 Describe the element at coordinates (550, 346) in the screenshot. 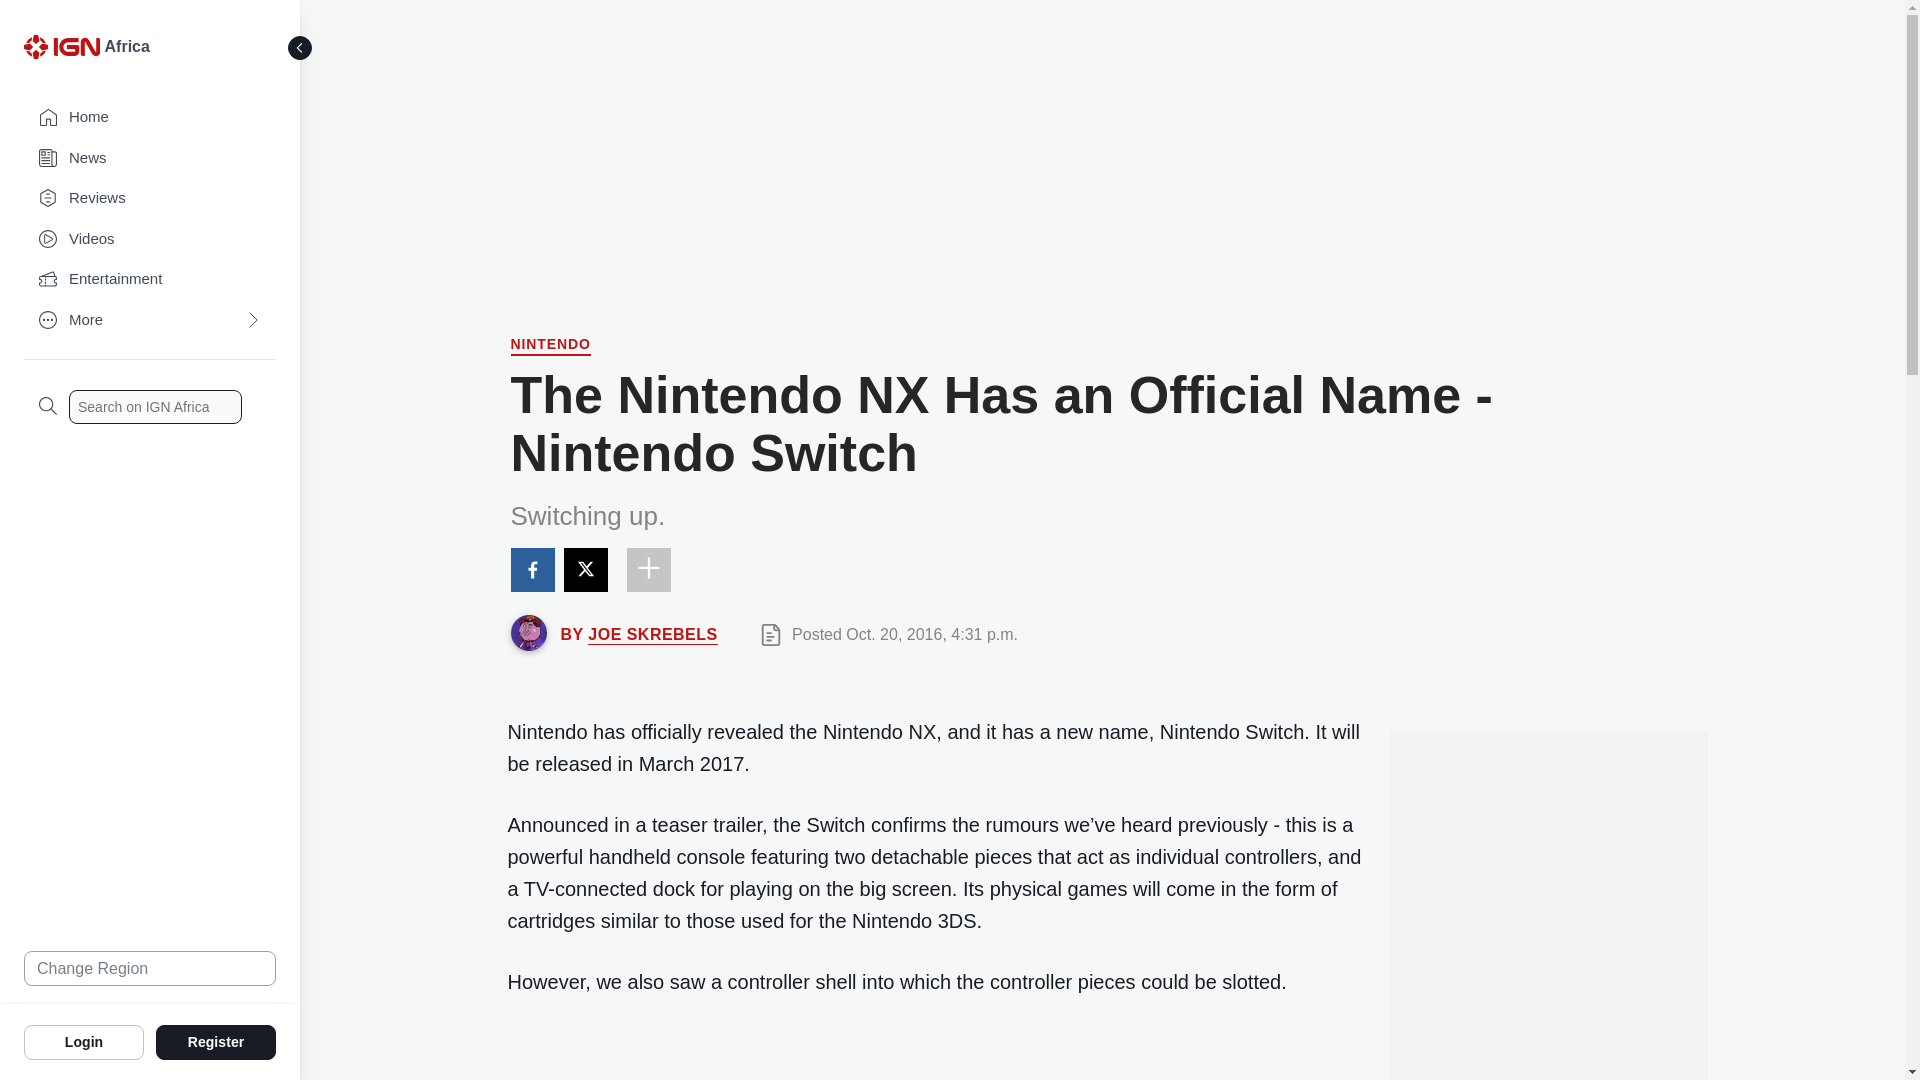

I see `NINTENDO` at that location.